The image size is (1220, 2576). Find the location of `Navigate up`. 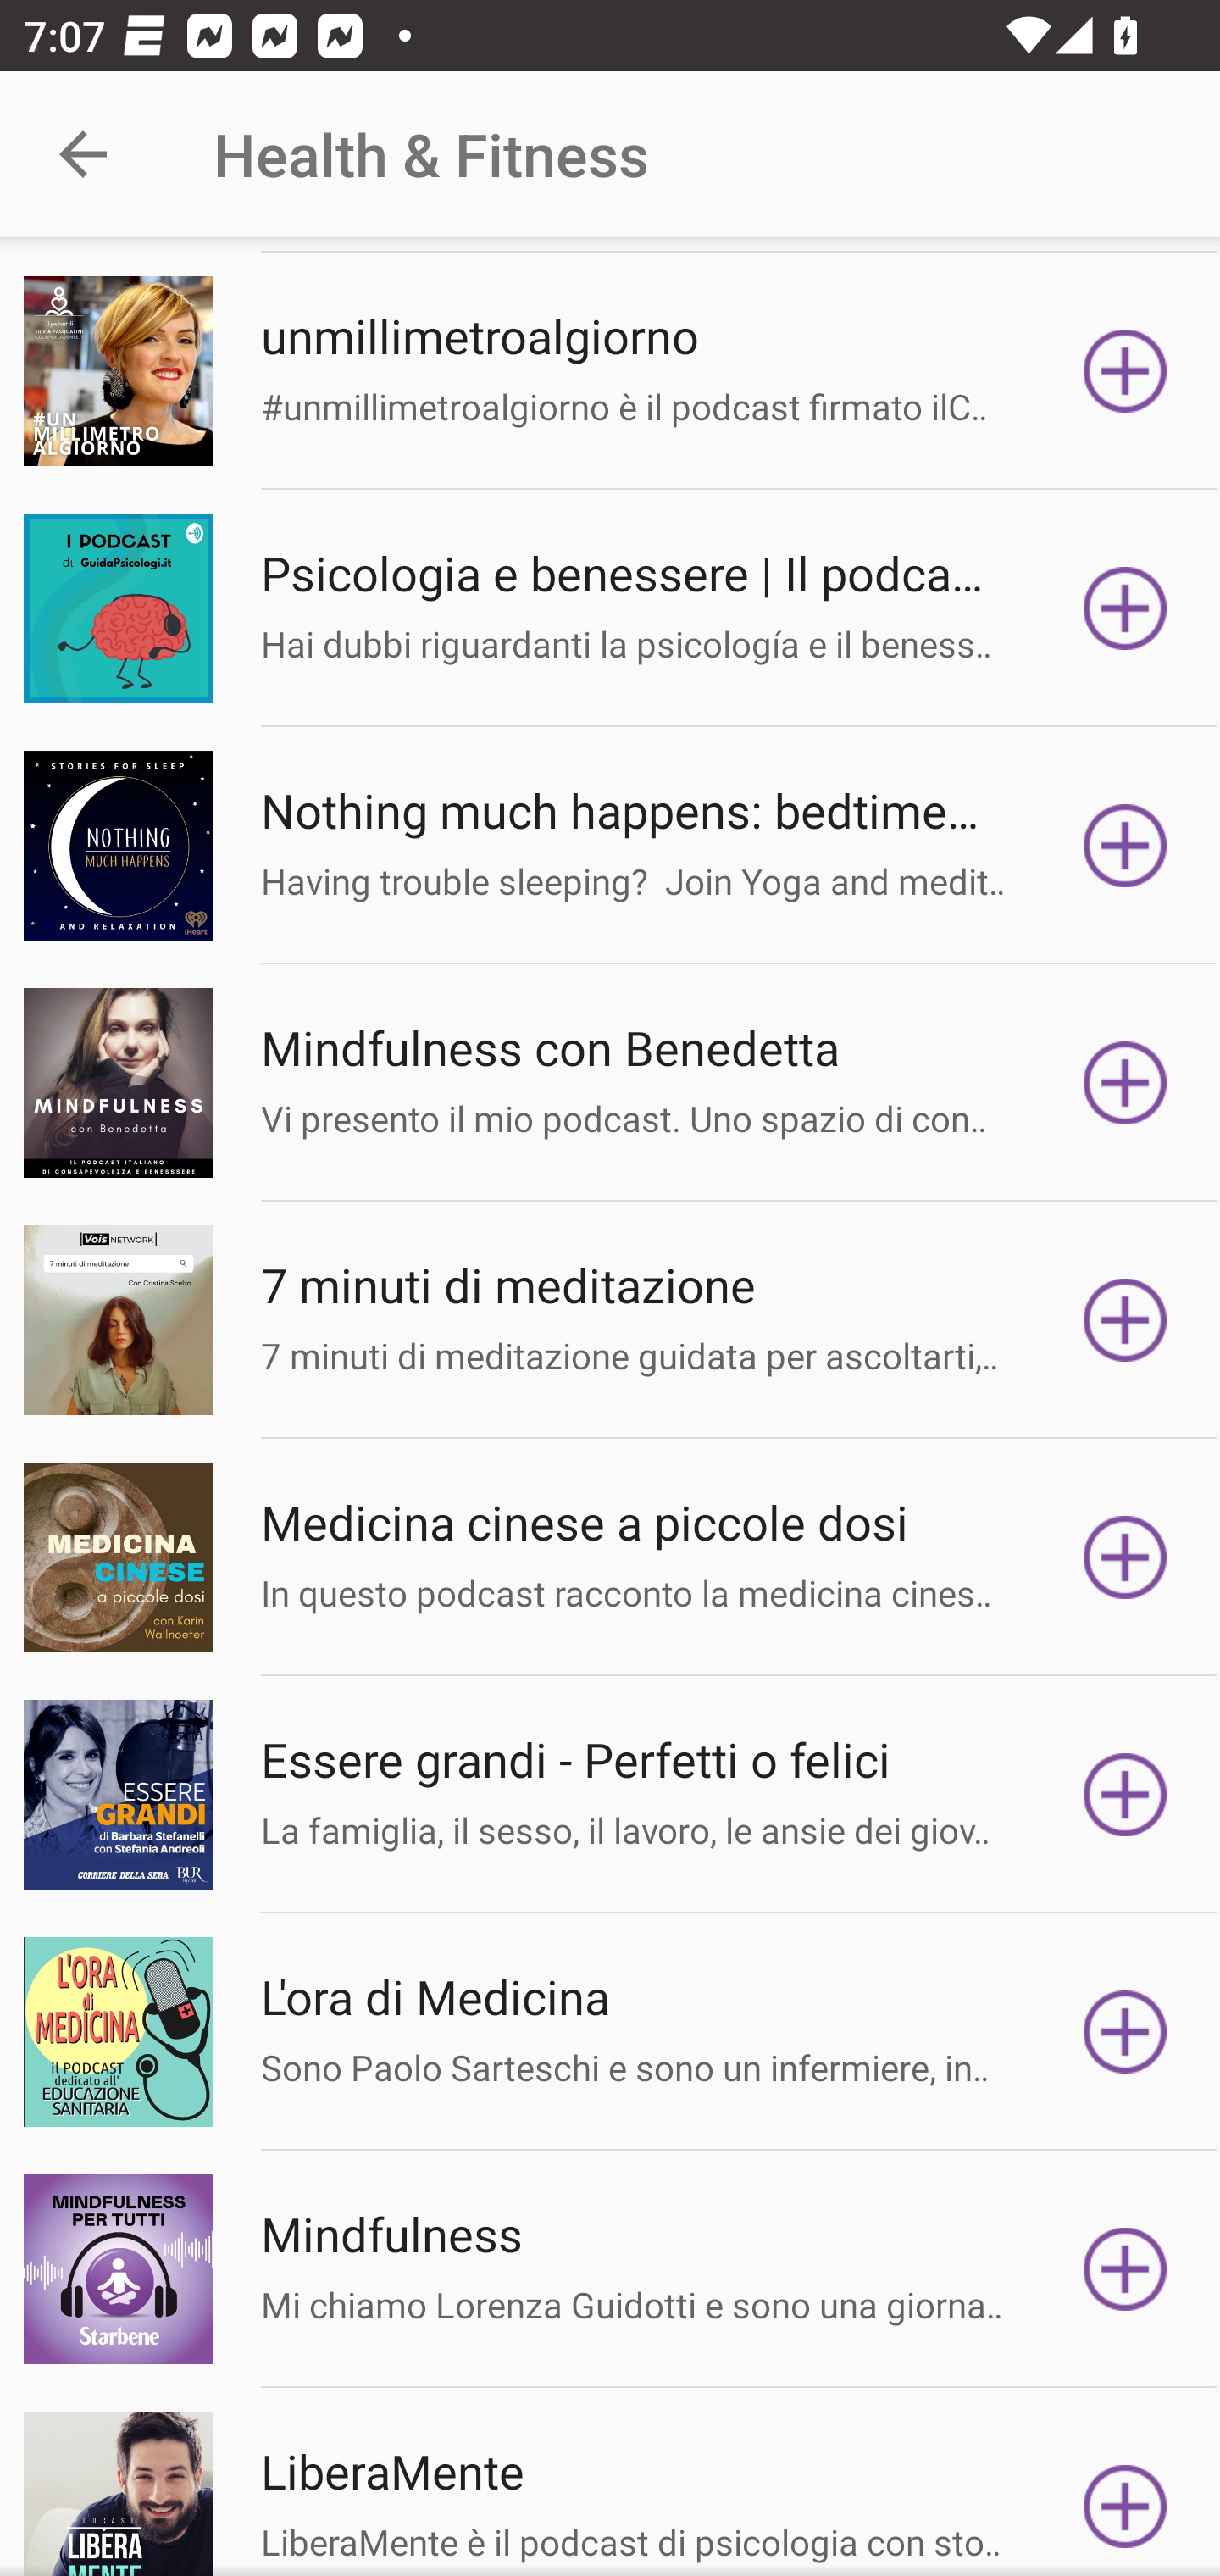

Navigate up is located at coordinates (83, 154).